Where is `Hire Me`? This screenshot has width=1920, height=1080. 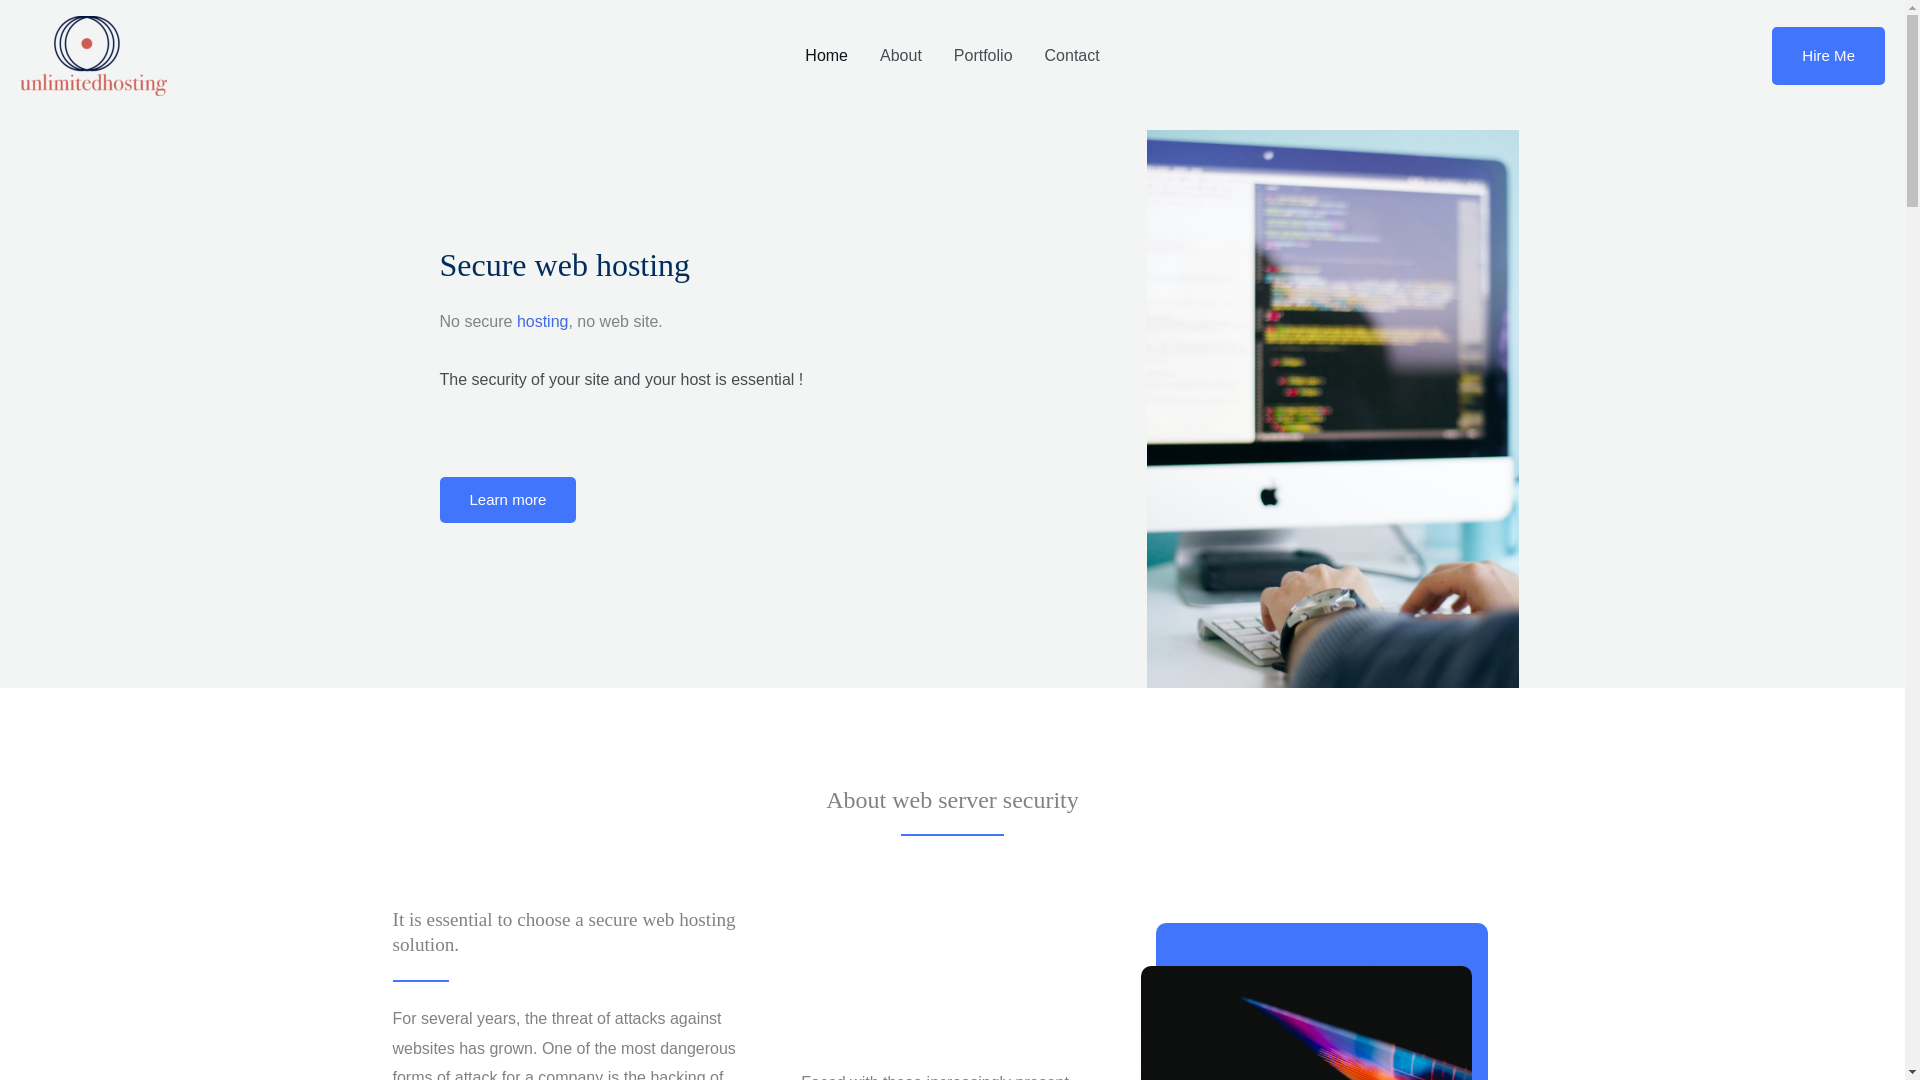
Hire Me is located at coordinates (1828, 56).